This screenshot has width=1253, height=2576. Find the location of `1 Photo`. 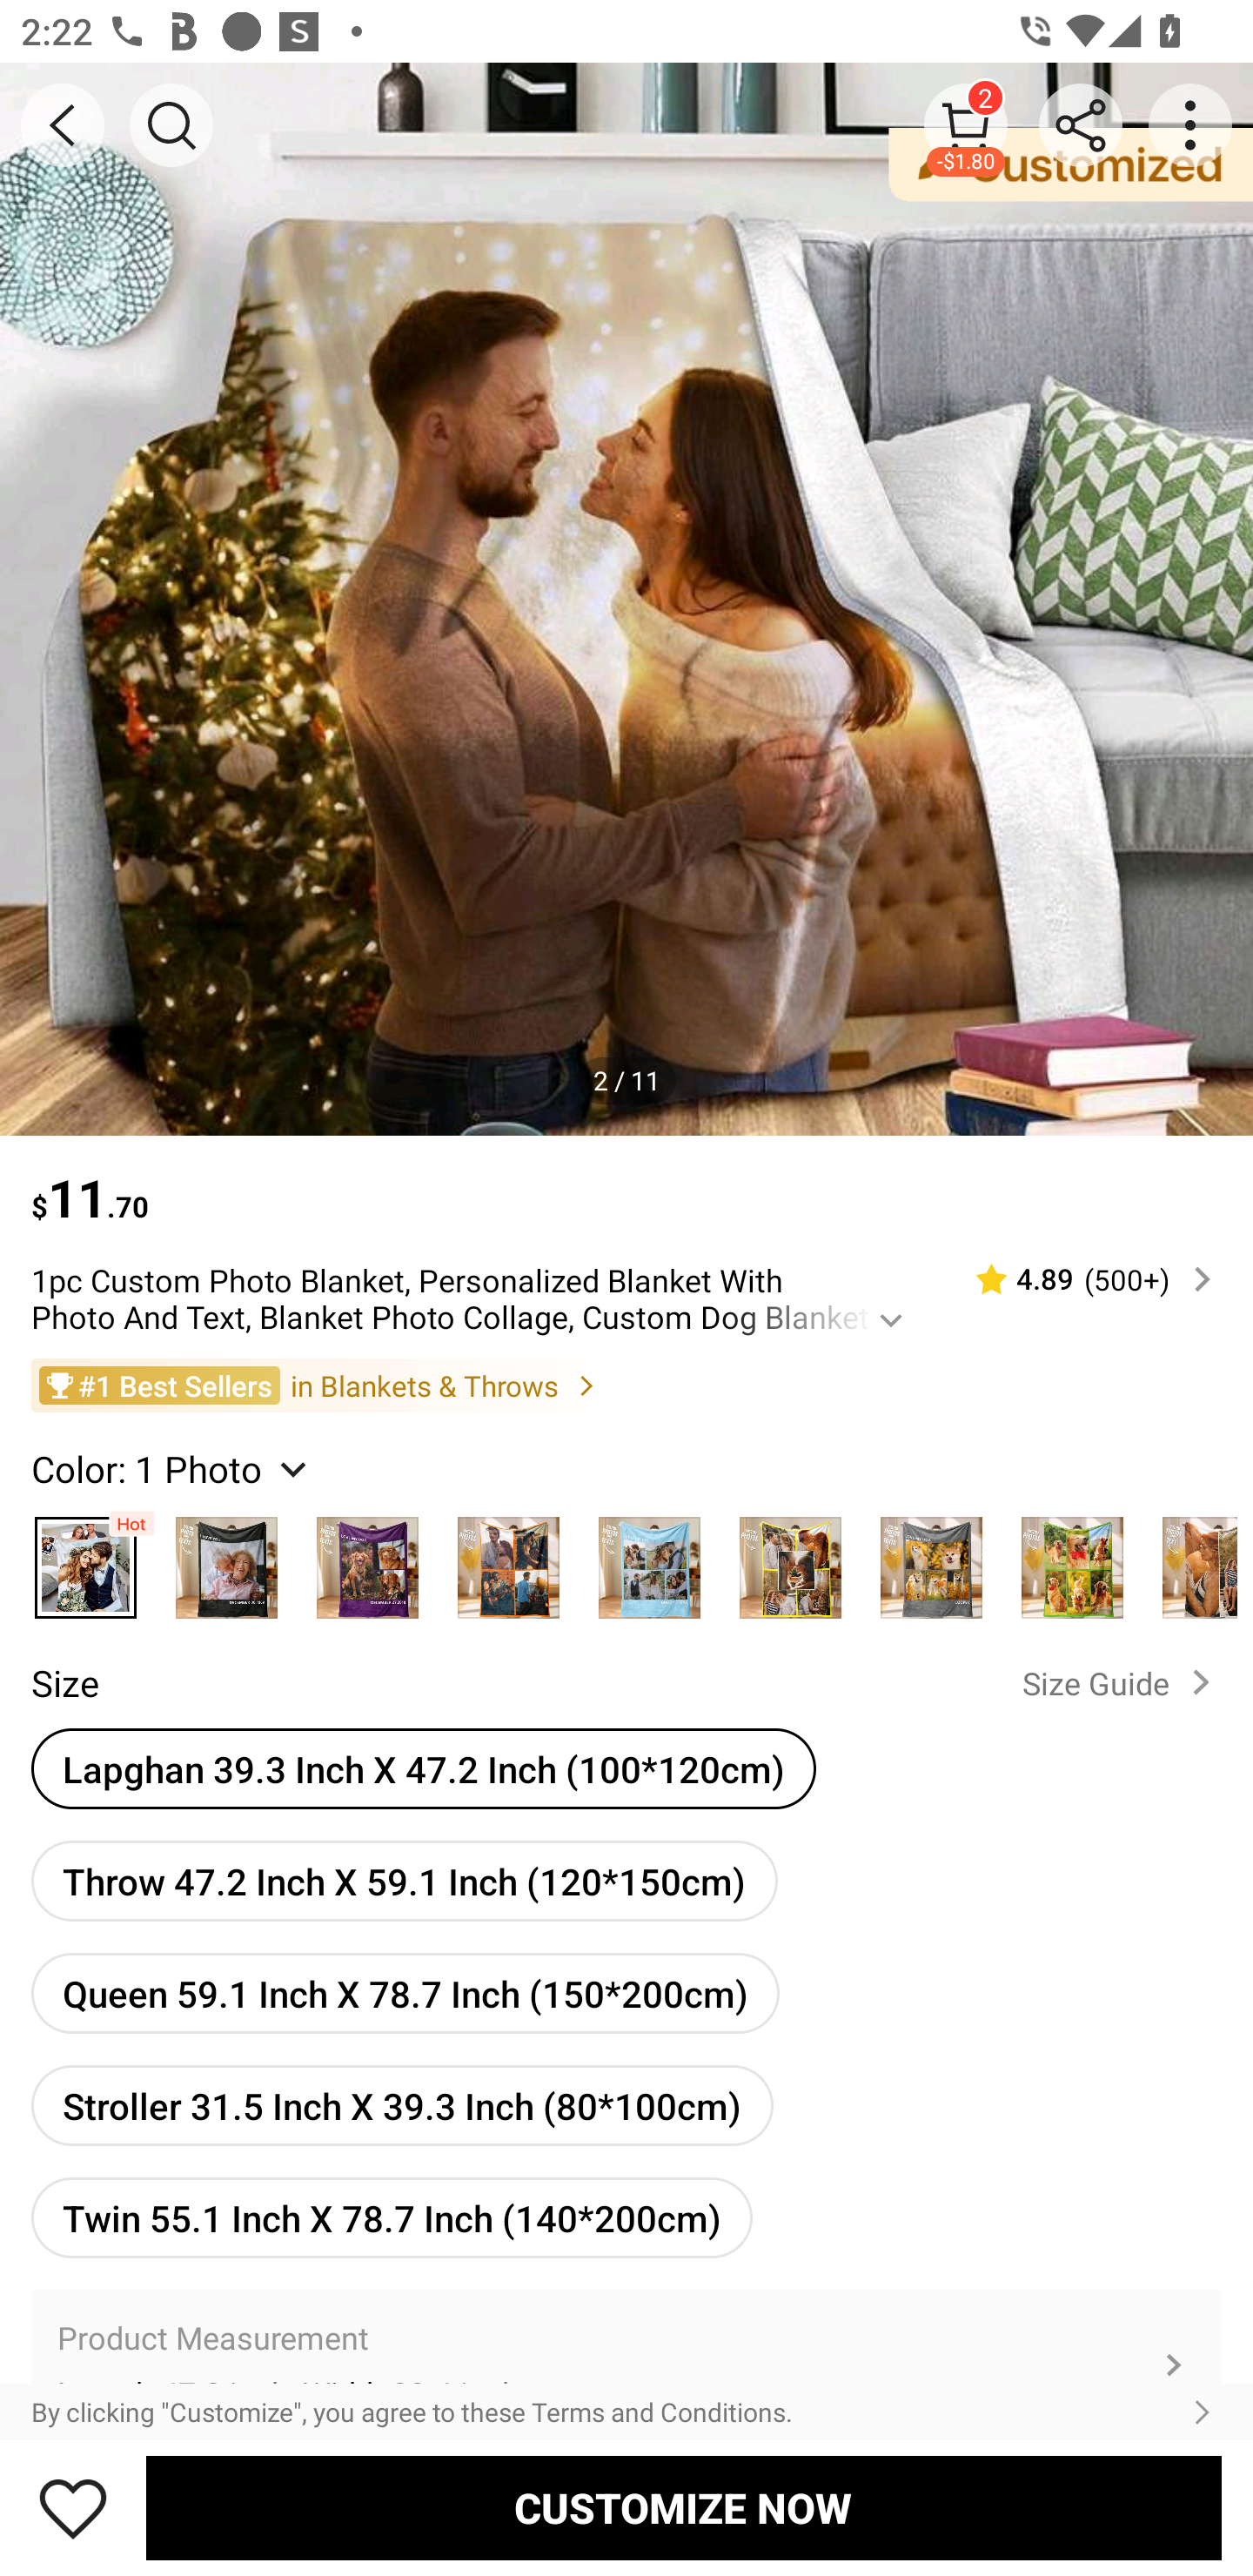

1 Photo is located at coordinates (85, 1560).